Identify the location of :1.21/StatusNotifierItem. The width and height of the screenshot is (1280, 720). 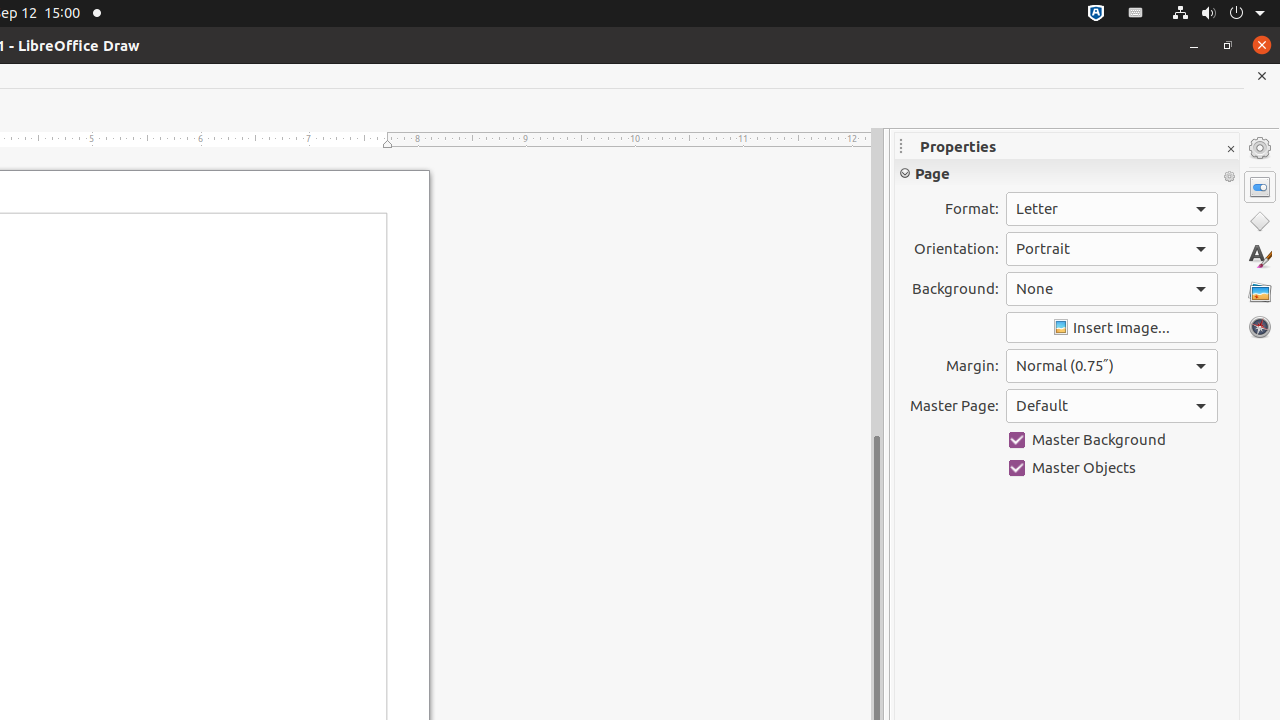
(1136, 14).